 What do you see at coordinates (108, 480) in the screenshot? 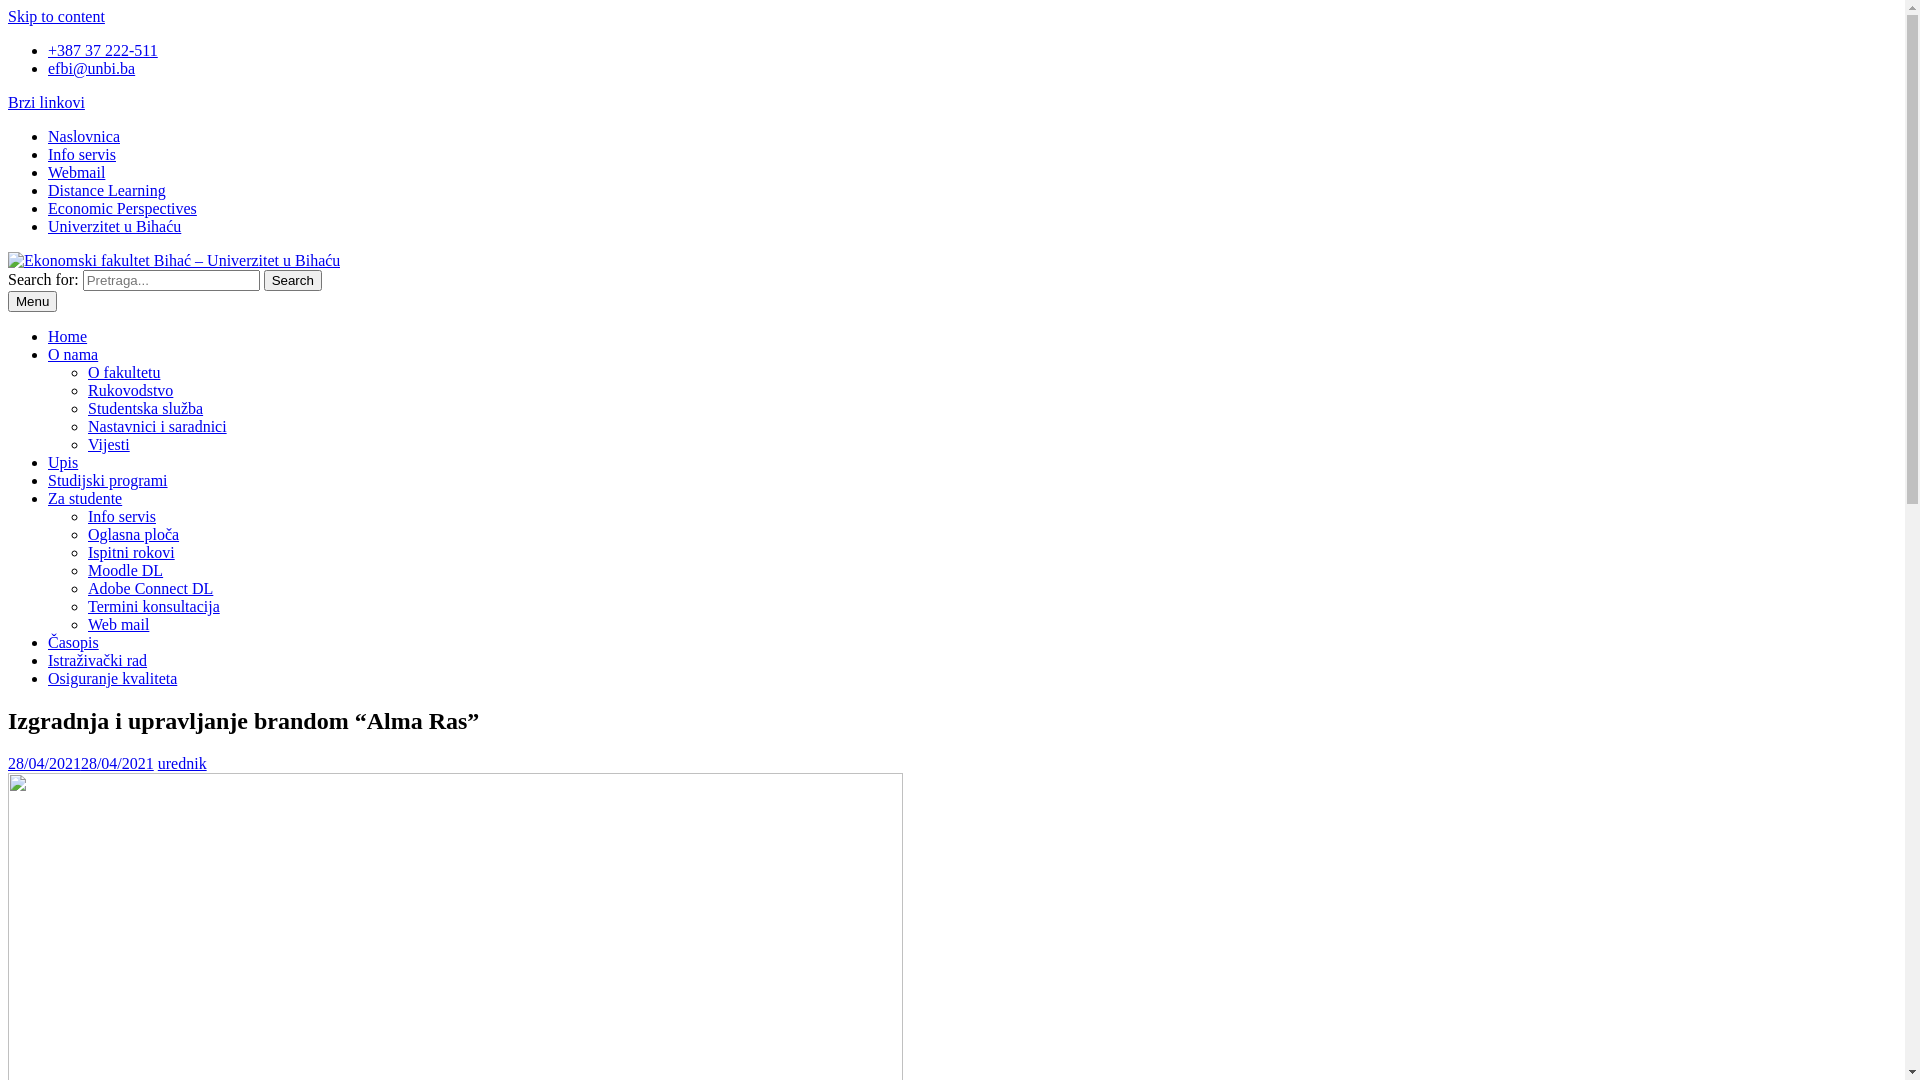
I see `Studijski programi` at bounding box center [108, 480].